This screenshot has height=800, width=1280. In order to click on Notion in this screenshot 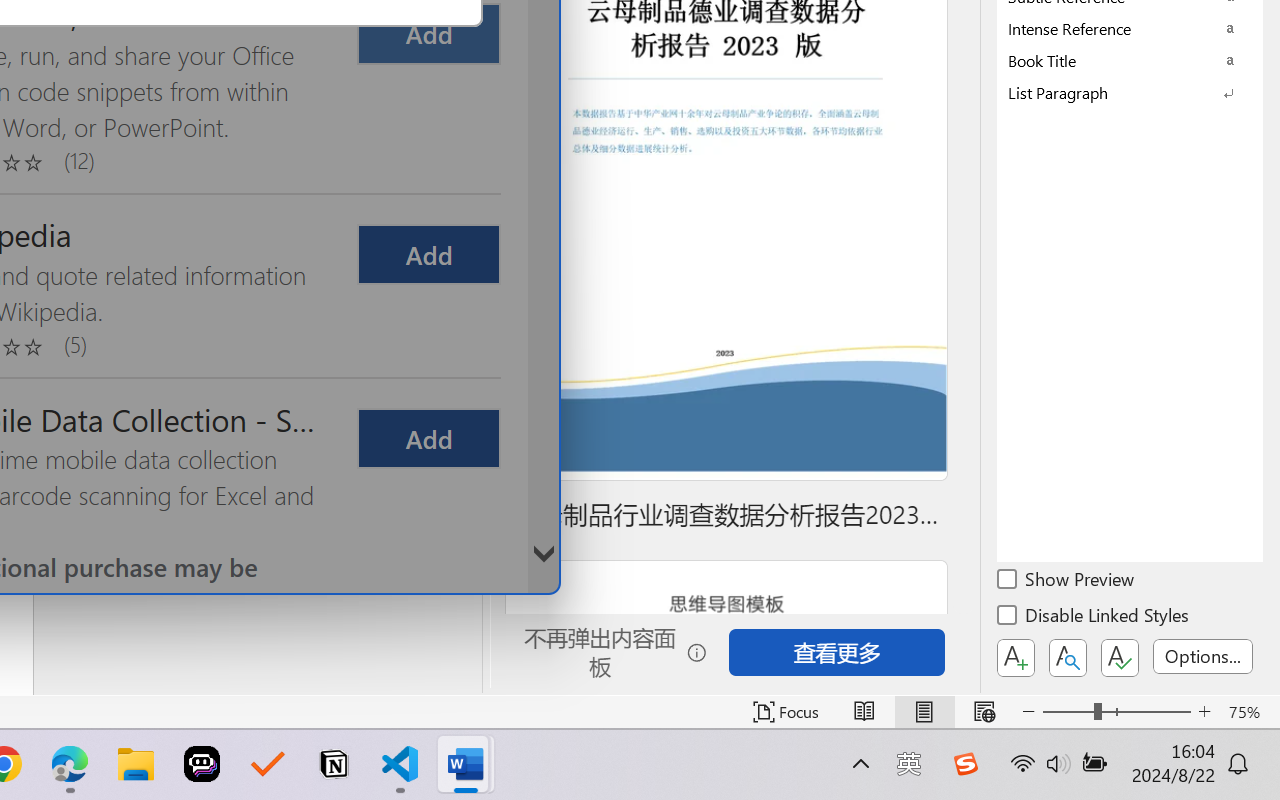, I will do `click(334, 764)`.